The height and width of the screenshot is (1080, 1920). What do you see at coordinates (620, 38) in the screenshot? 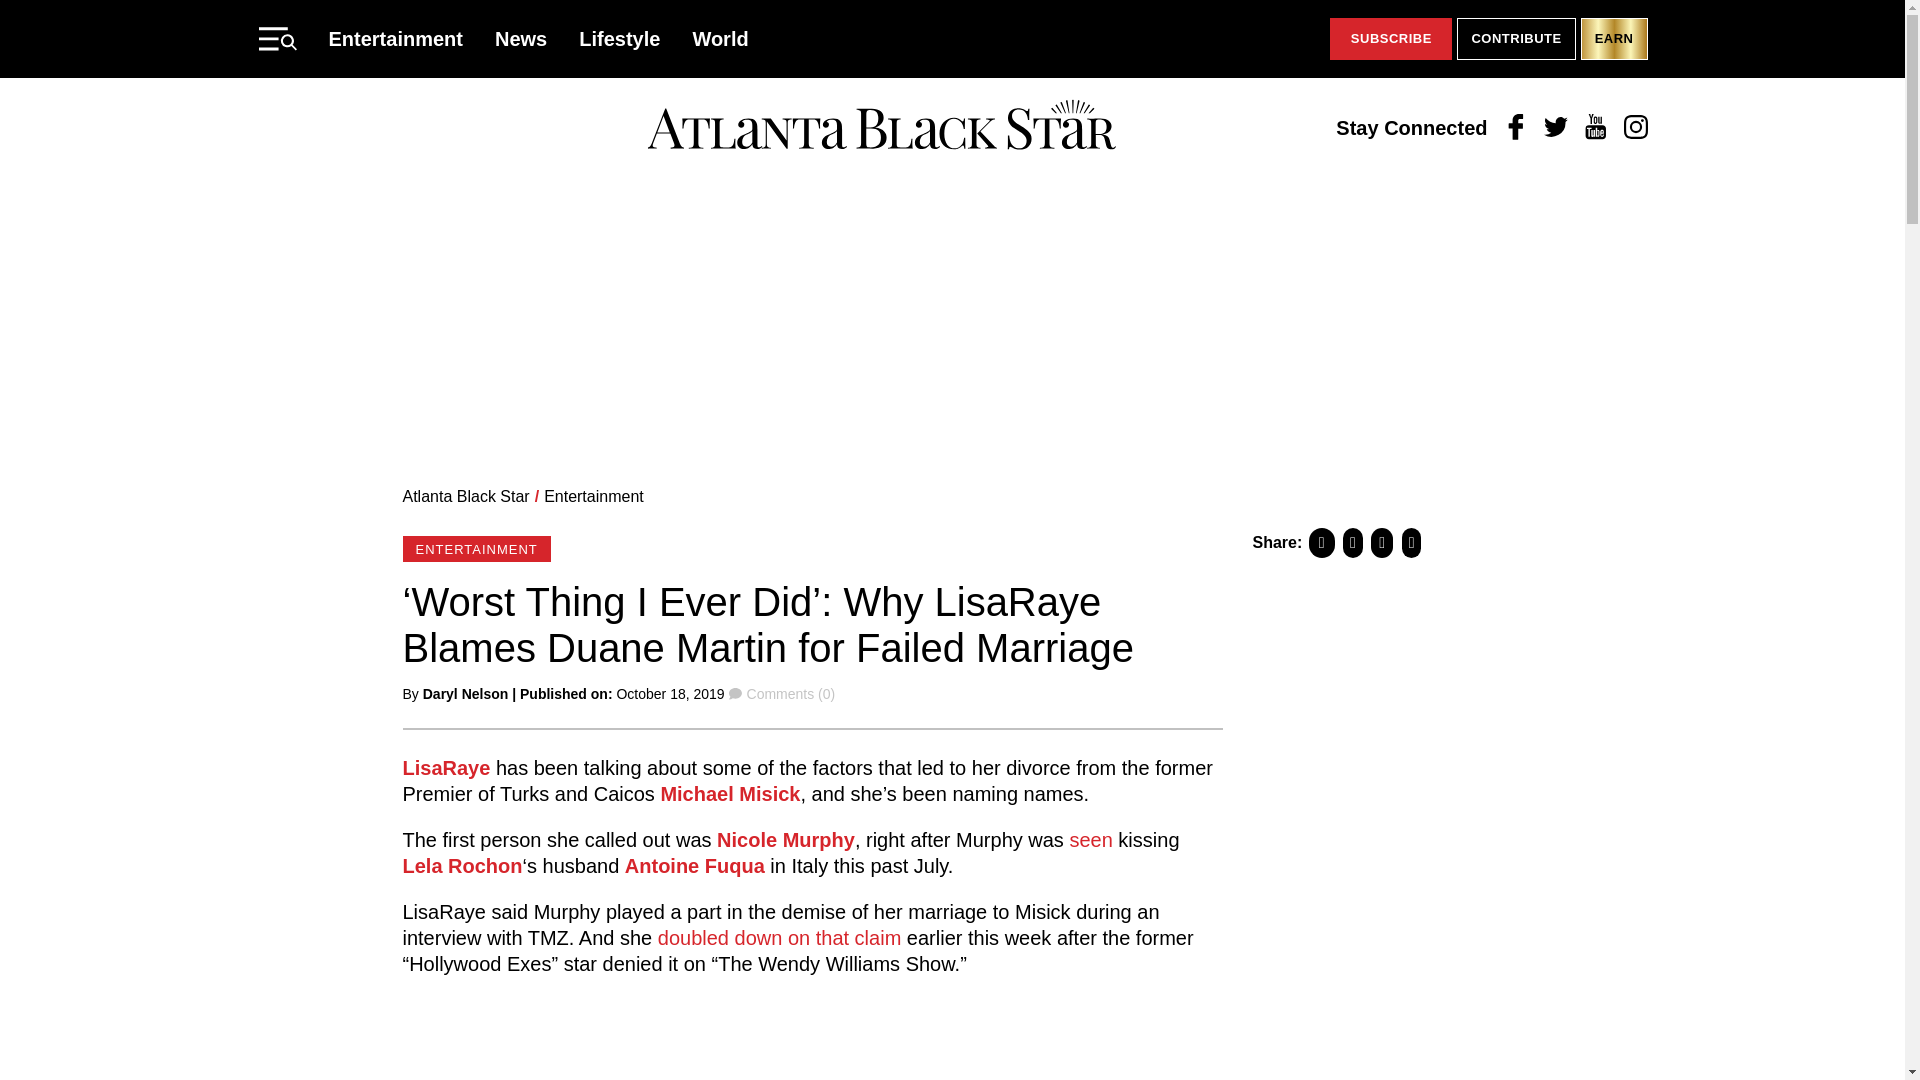
I see `Lifestyle` at bounding box center [620, 38].